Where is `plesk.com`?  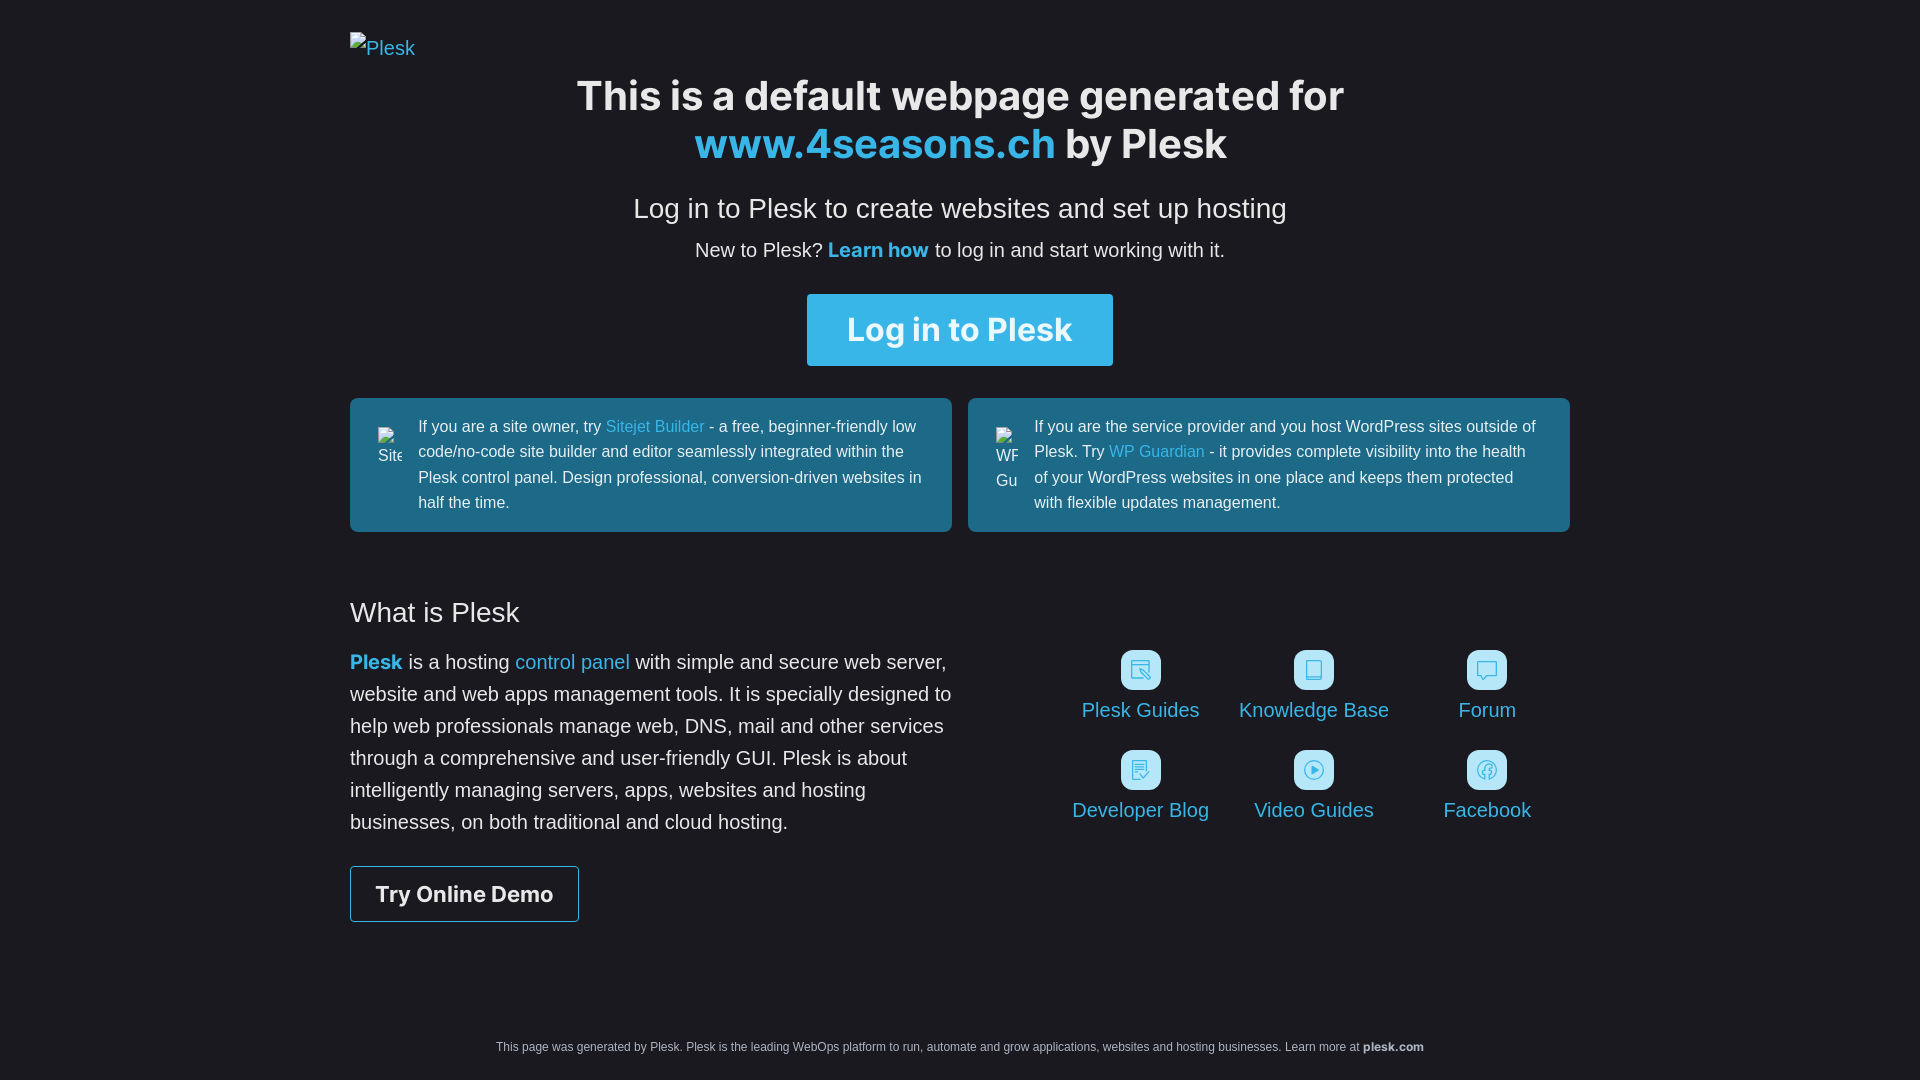
plesk.com is located at coordinates (1394, 1046).